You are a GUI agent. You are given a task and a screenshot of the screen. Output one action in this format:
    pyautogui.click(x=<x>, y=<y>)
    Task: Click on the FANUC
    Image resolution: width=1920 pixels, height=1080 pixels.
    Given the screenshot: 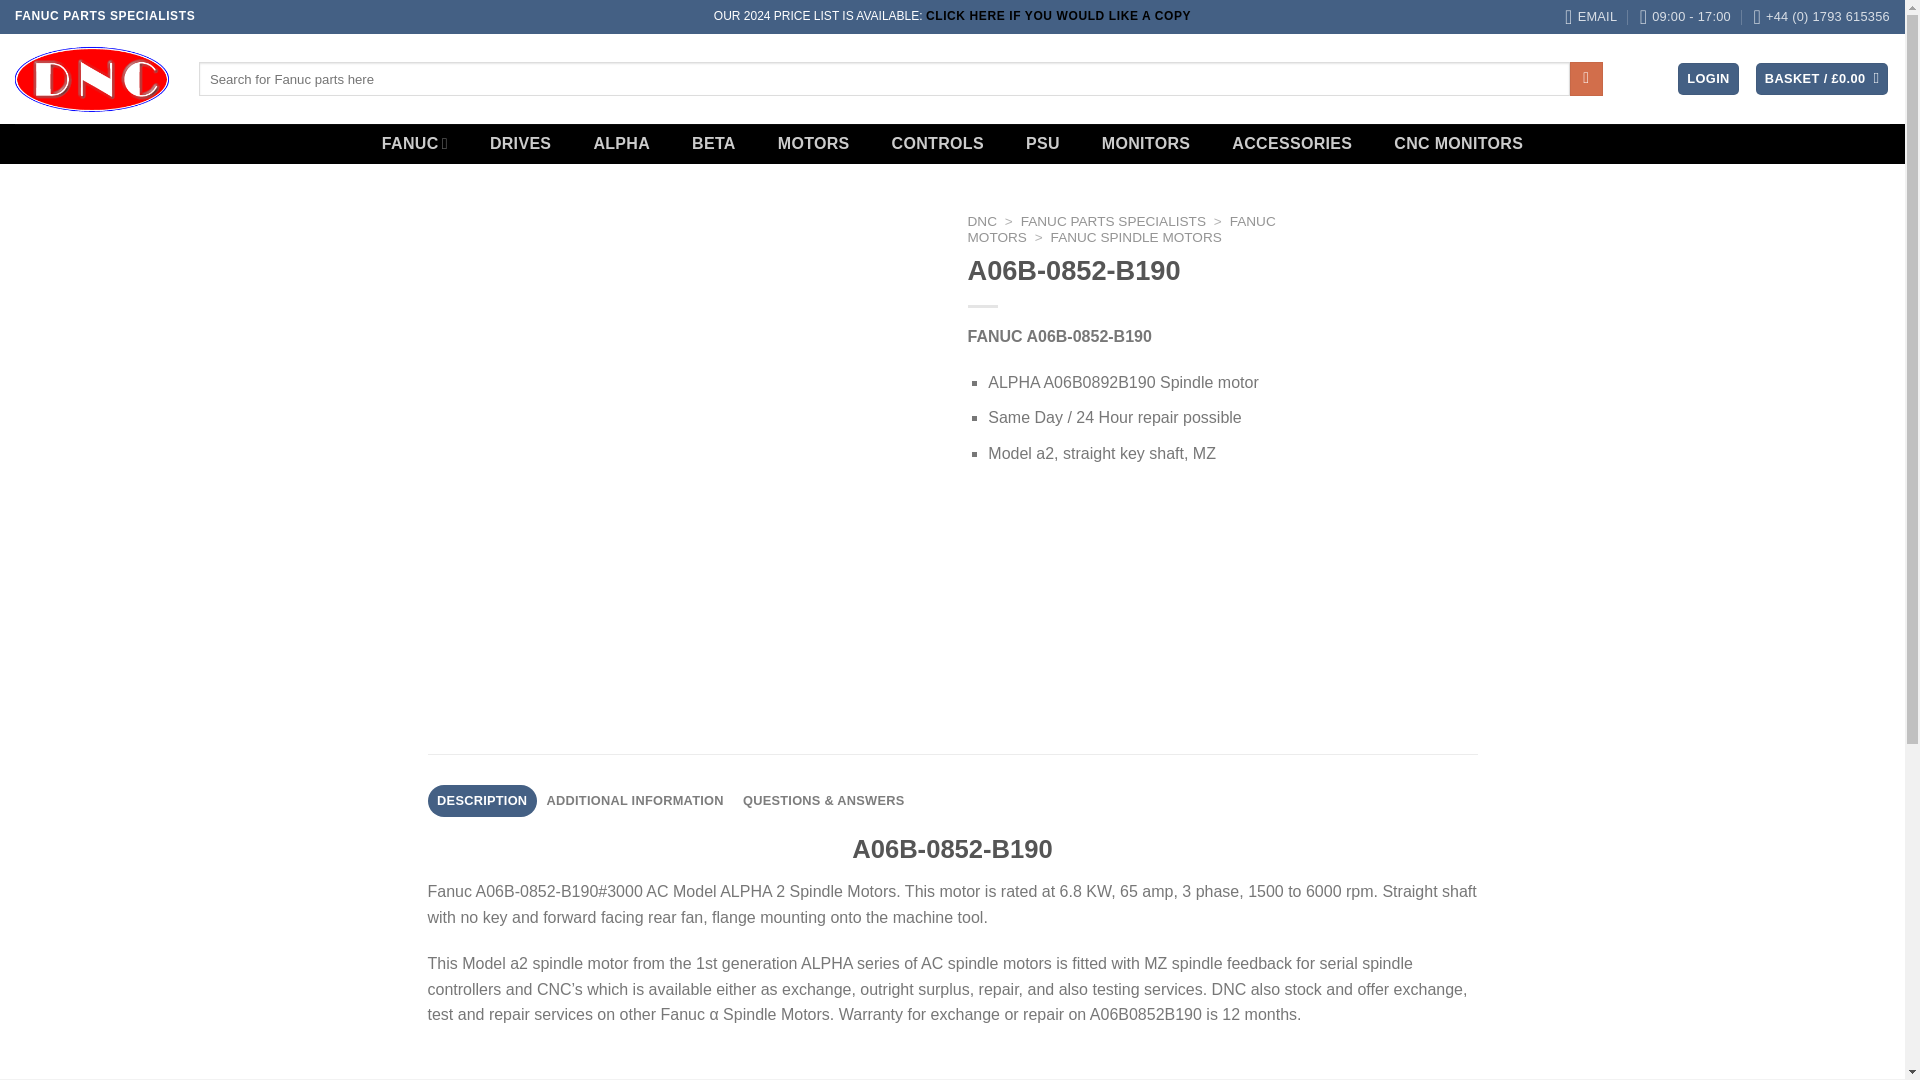 What is the action you would take?
    pyautogui.click(x=415, y=144)
    